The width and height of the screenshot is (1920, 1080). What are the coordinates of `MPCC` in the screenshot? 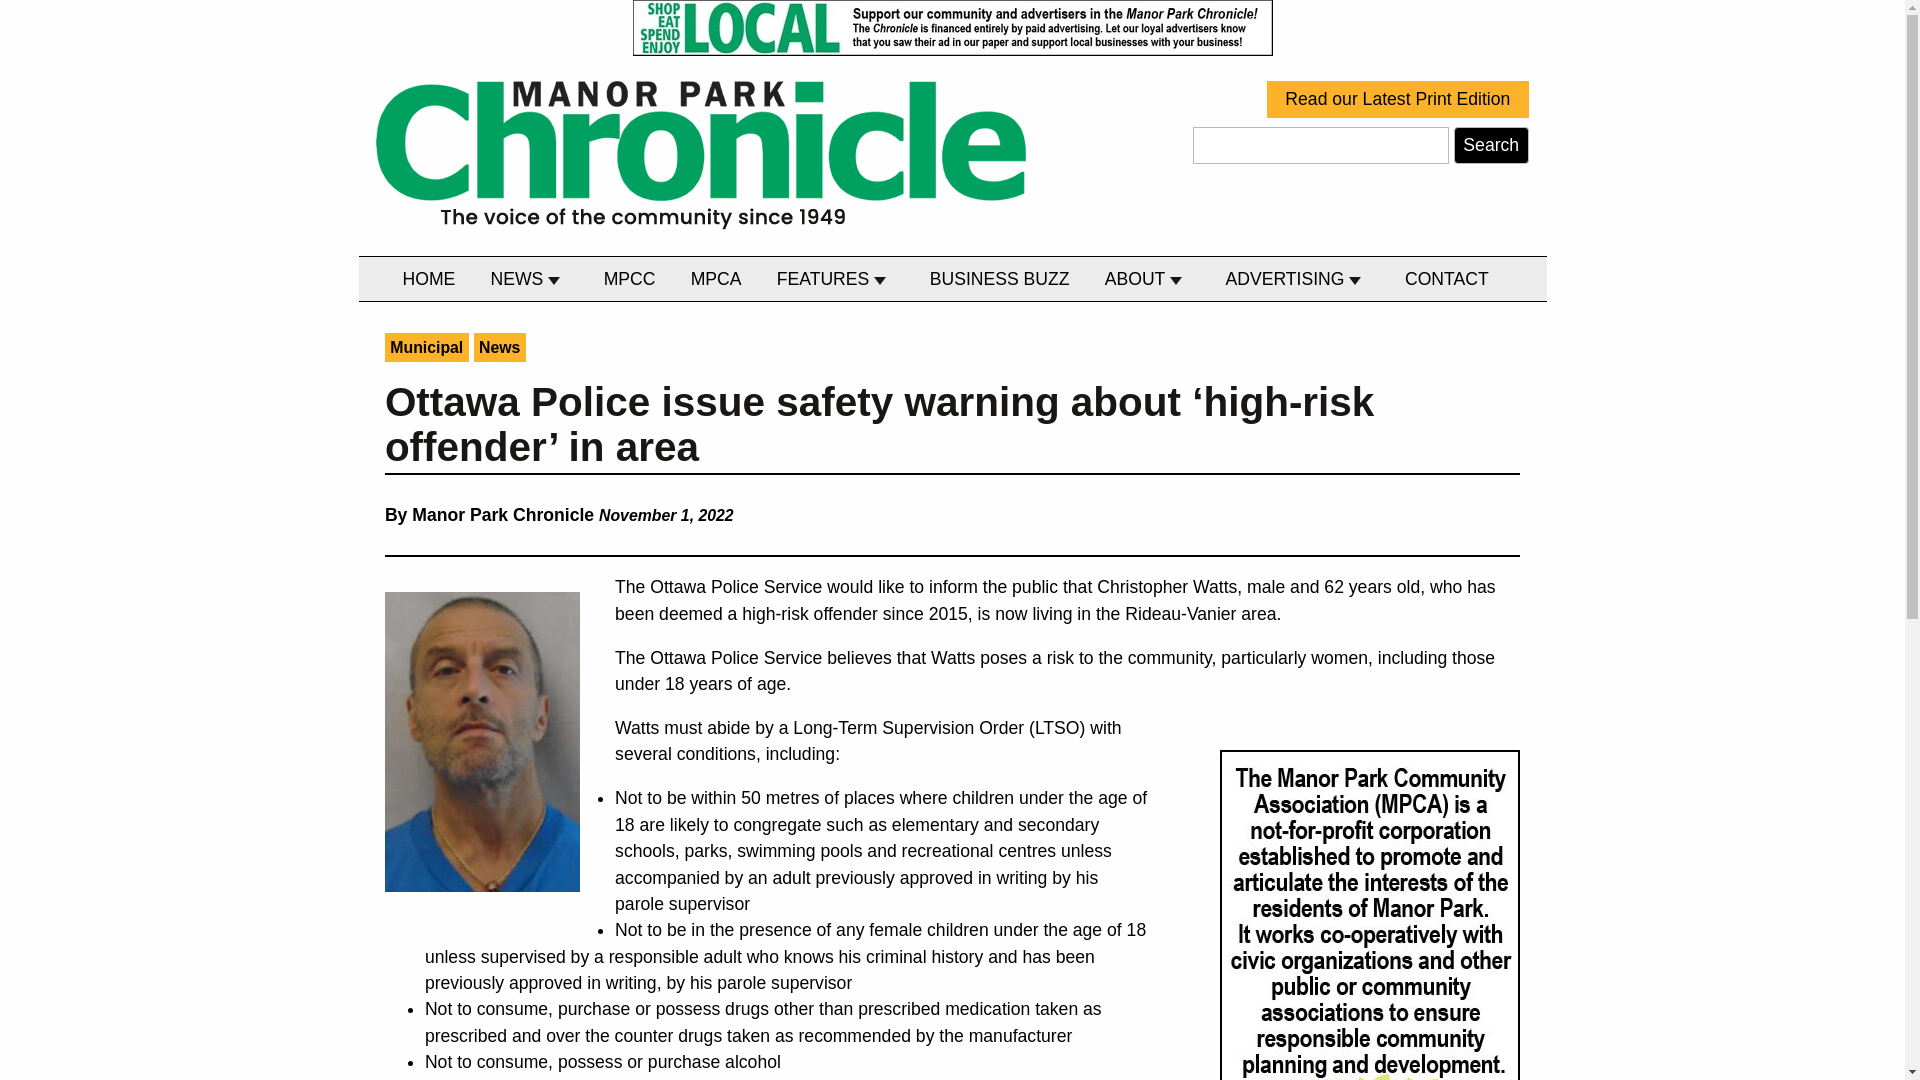 It's located at (630, 279).